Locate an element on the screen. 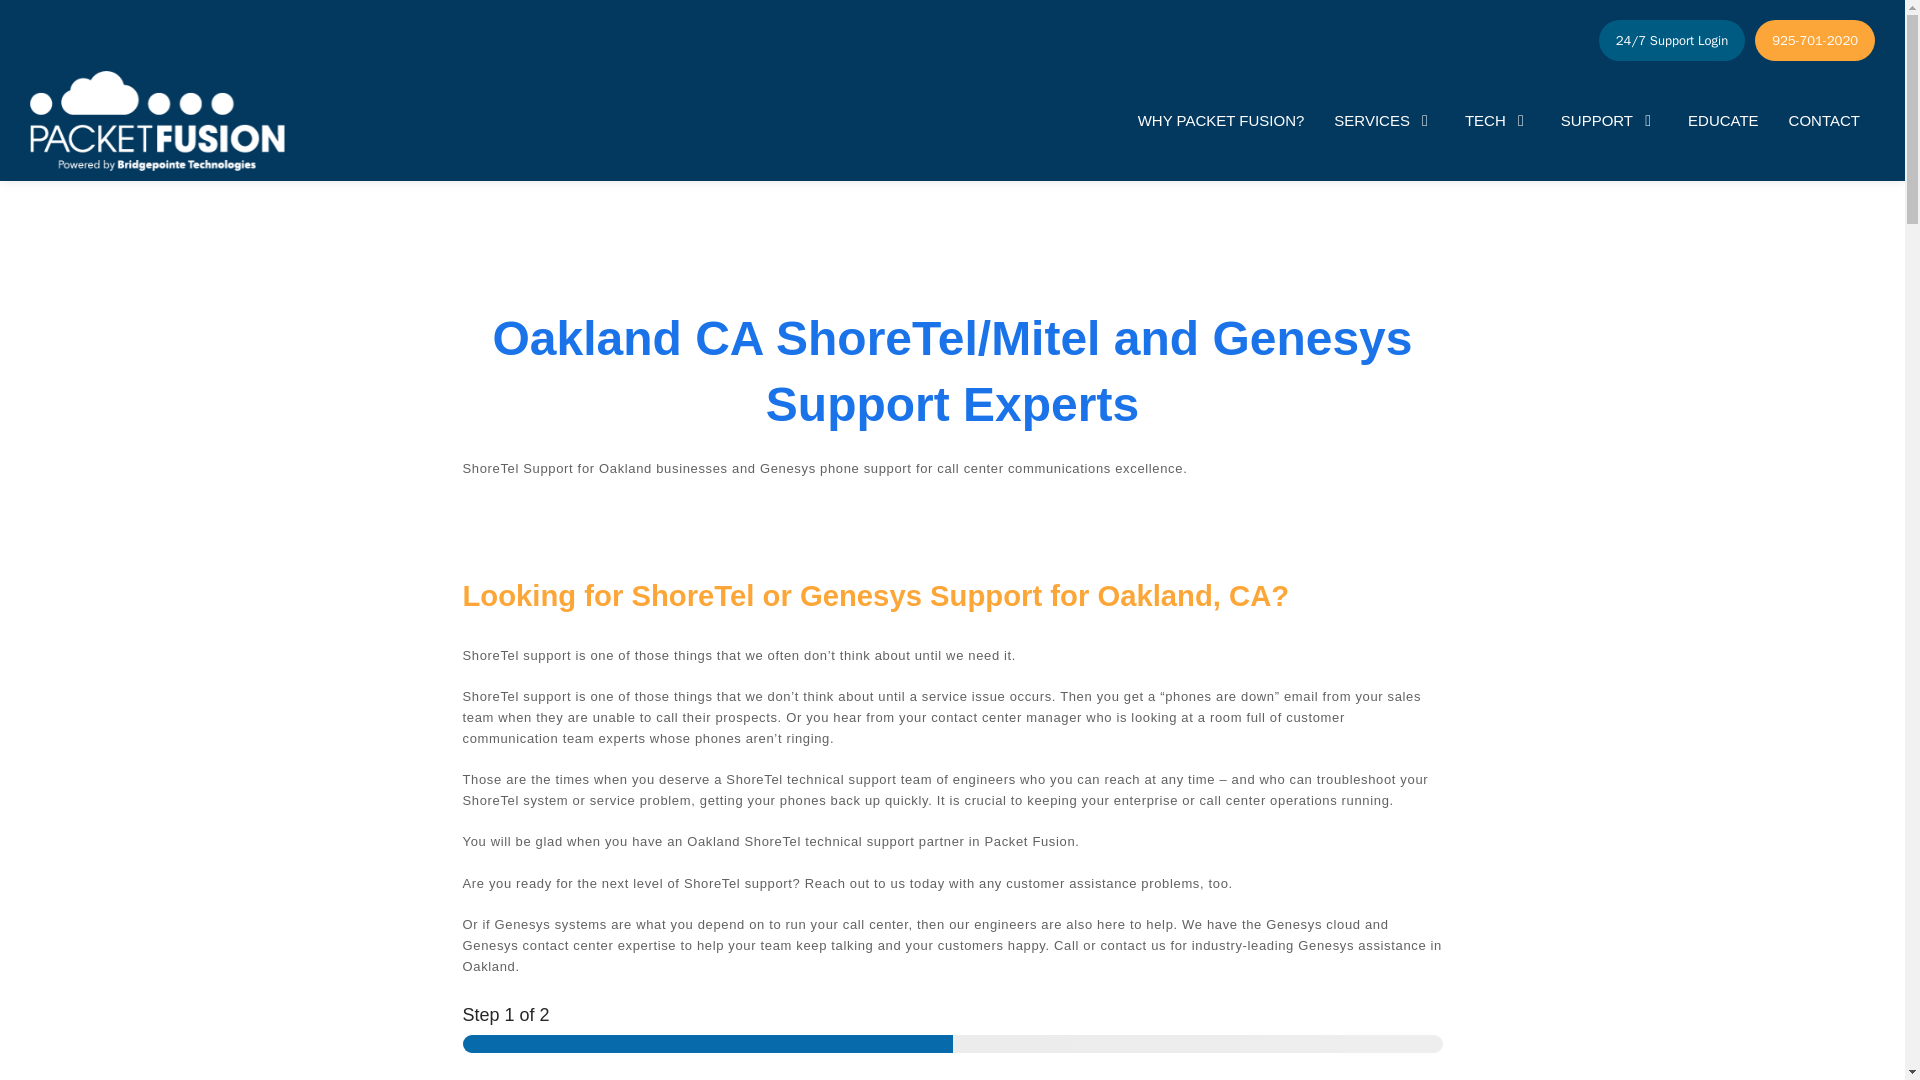 This screenshot has width=1920, height=1080. SERVICES is located at coordinates (1384, 122).